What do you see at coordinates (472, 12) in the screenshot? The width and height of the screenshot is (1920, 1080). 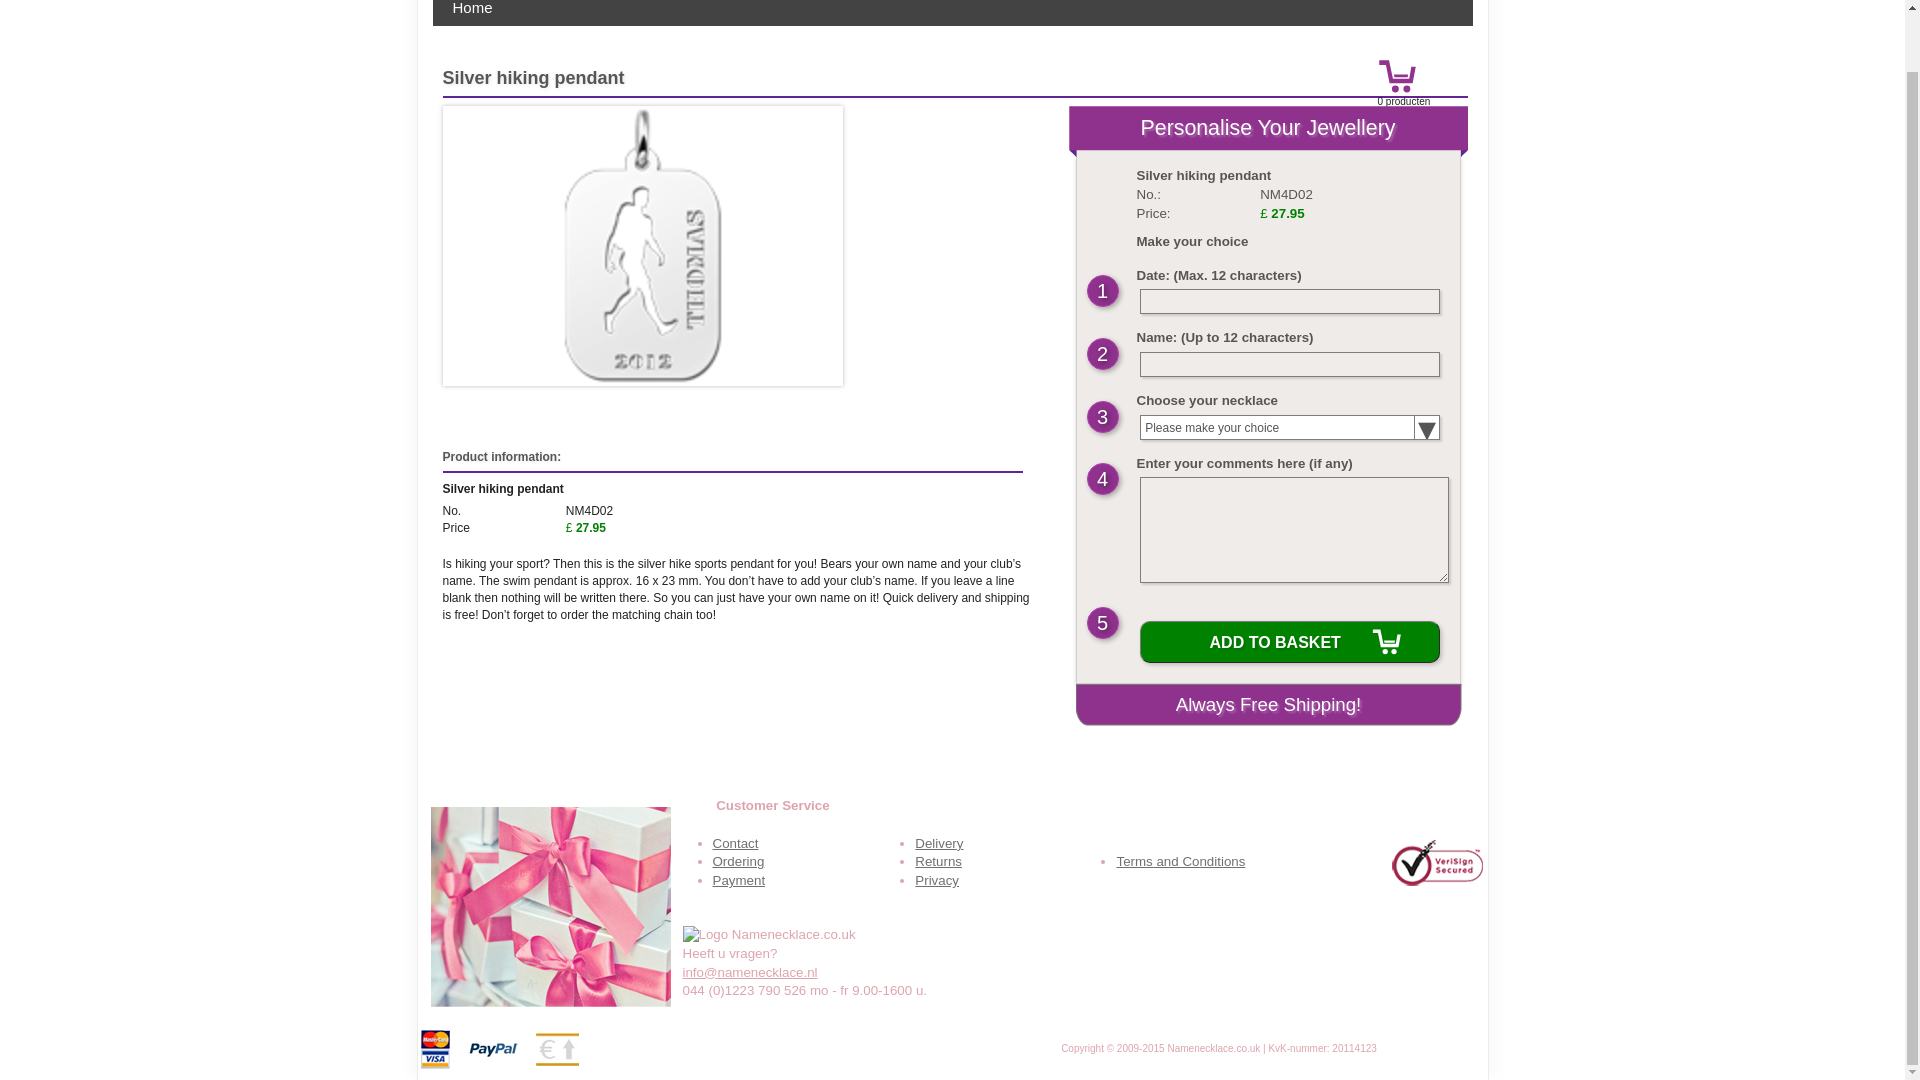 I see `Home` at bounding box center [472, 12].